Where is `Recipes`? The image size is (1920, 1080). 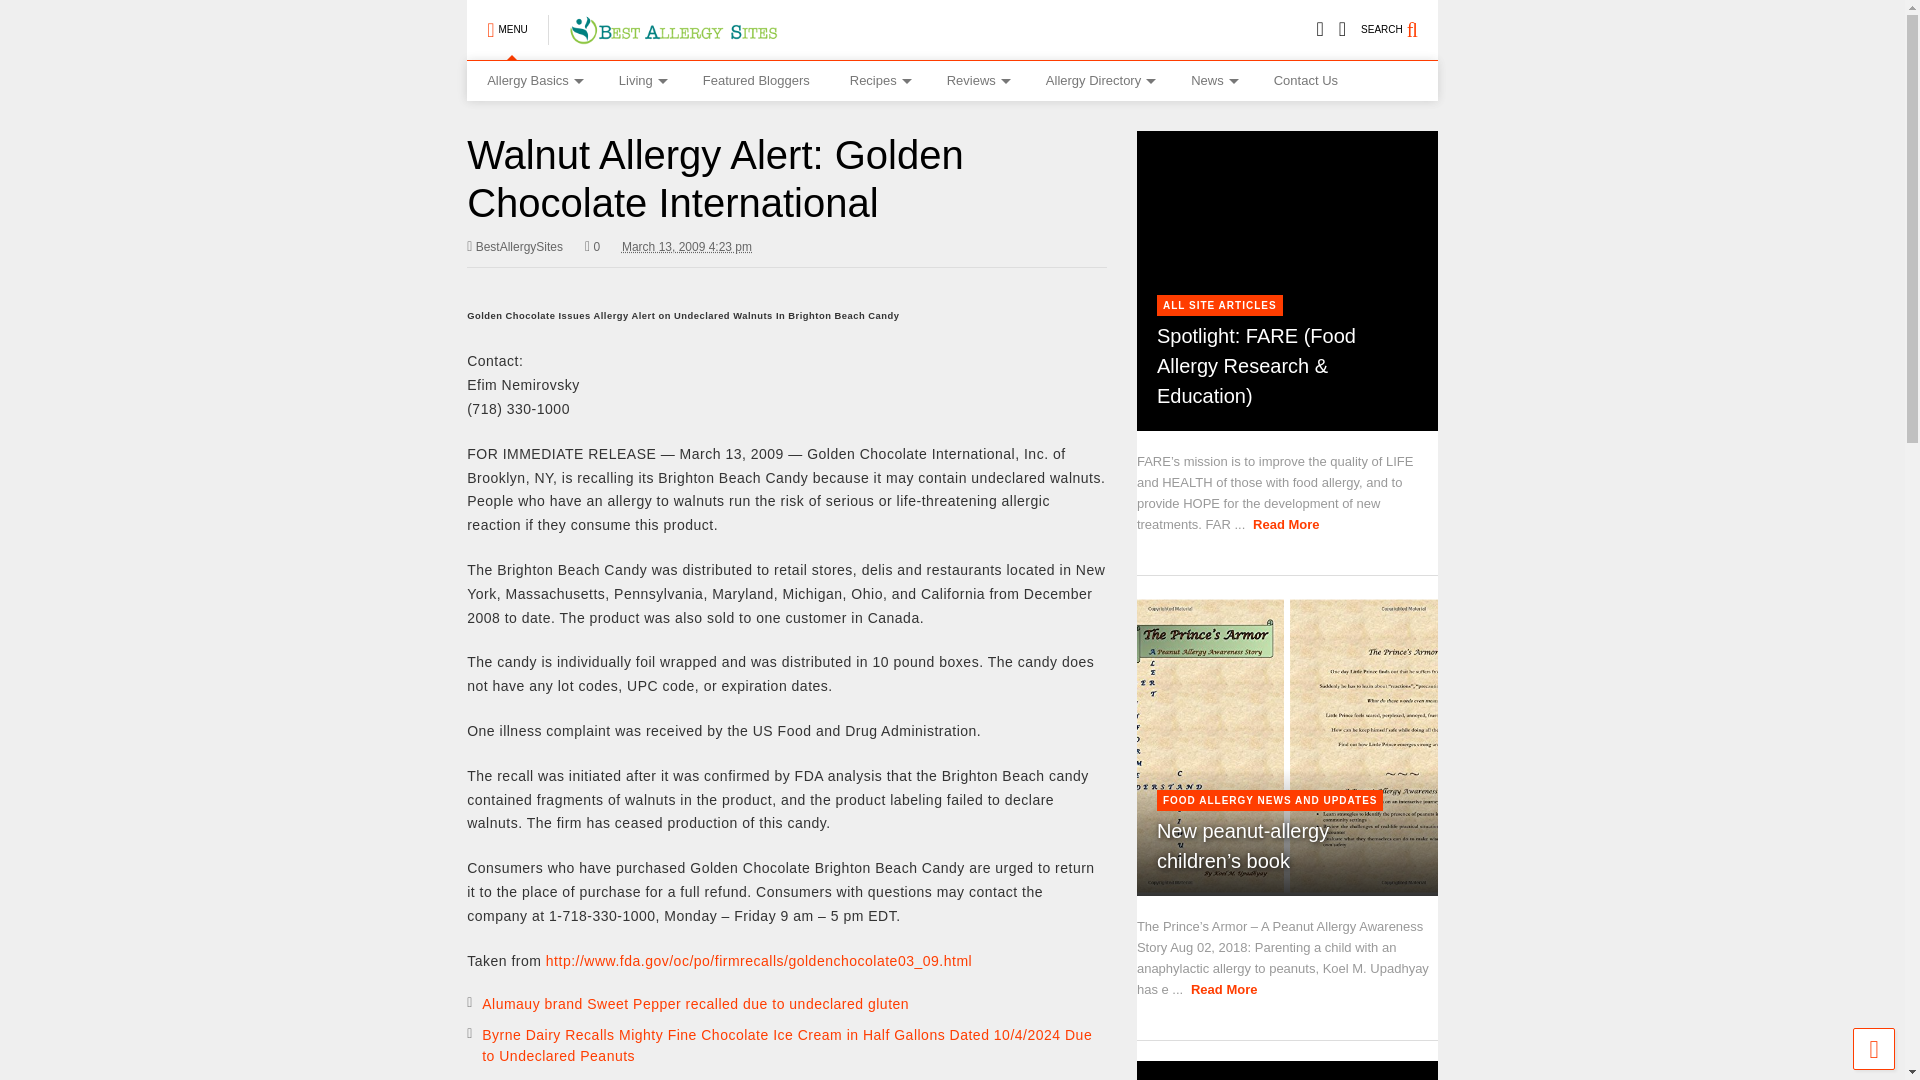
Recipes is located at coordinates (878, 80).